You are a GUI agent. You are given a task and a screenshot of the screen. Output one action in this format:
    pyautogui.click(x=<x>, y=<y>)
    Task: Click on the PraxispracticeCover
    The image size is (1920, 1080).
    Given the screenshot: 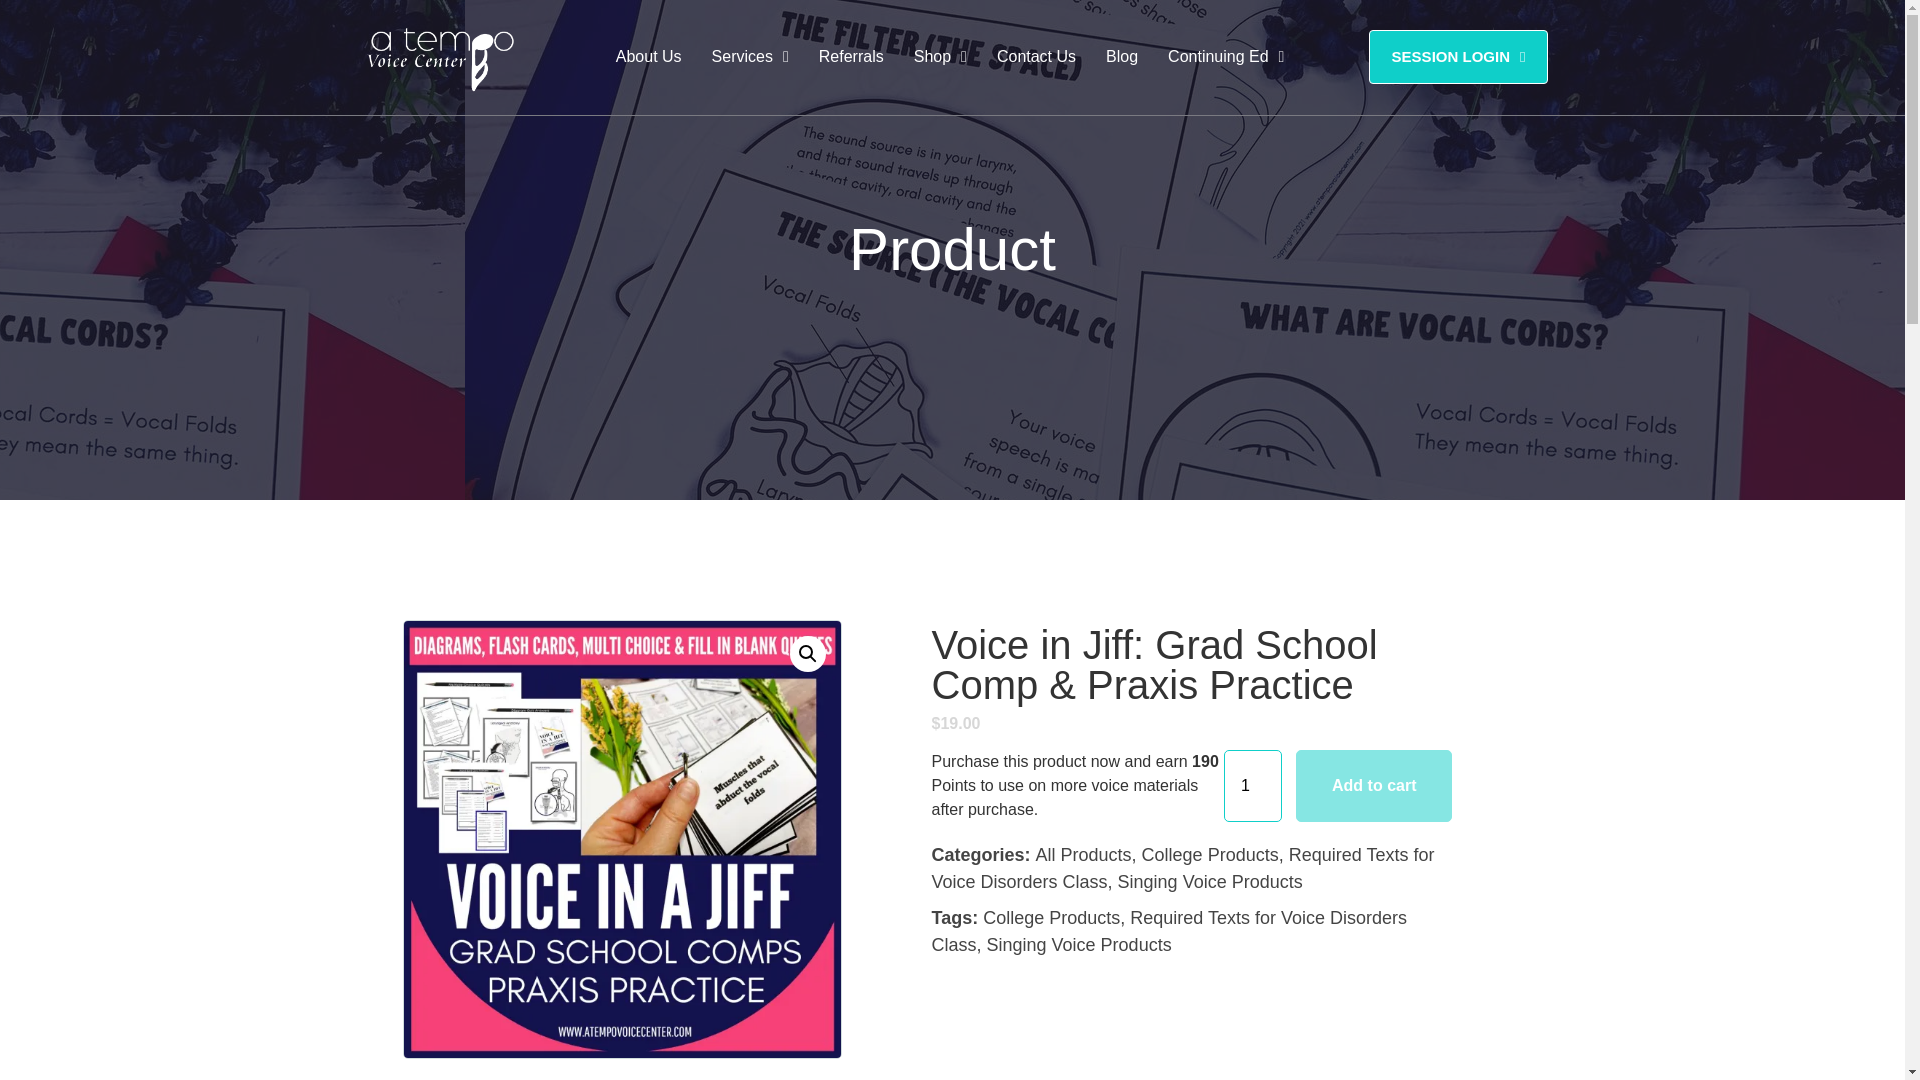 What is the action you would take?
    pyautogui.click(x=622, y=840)
    